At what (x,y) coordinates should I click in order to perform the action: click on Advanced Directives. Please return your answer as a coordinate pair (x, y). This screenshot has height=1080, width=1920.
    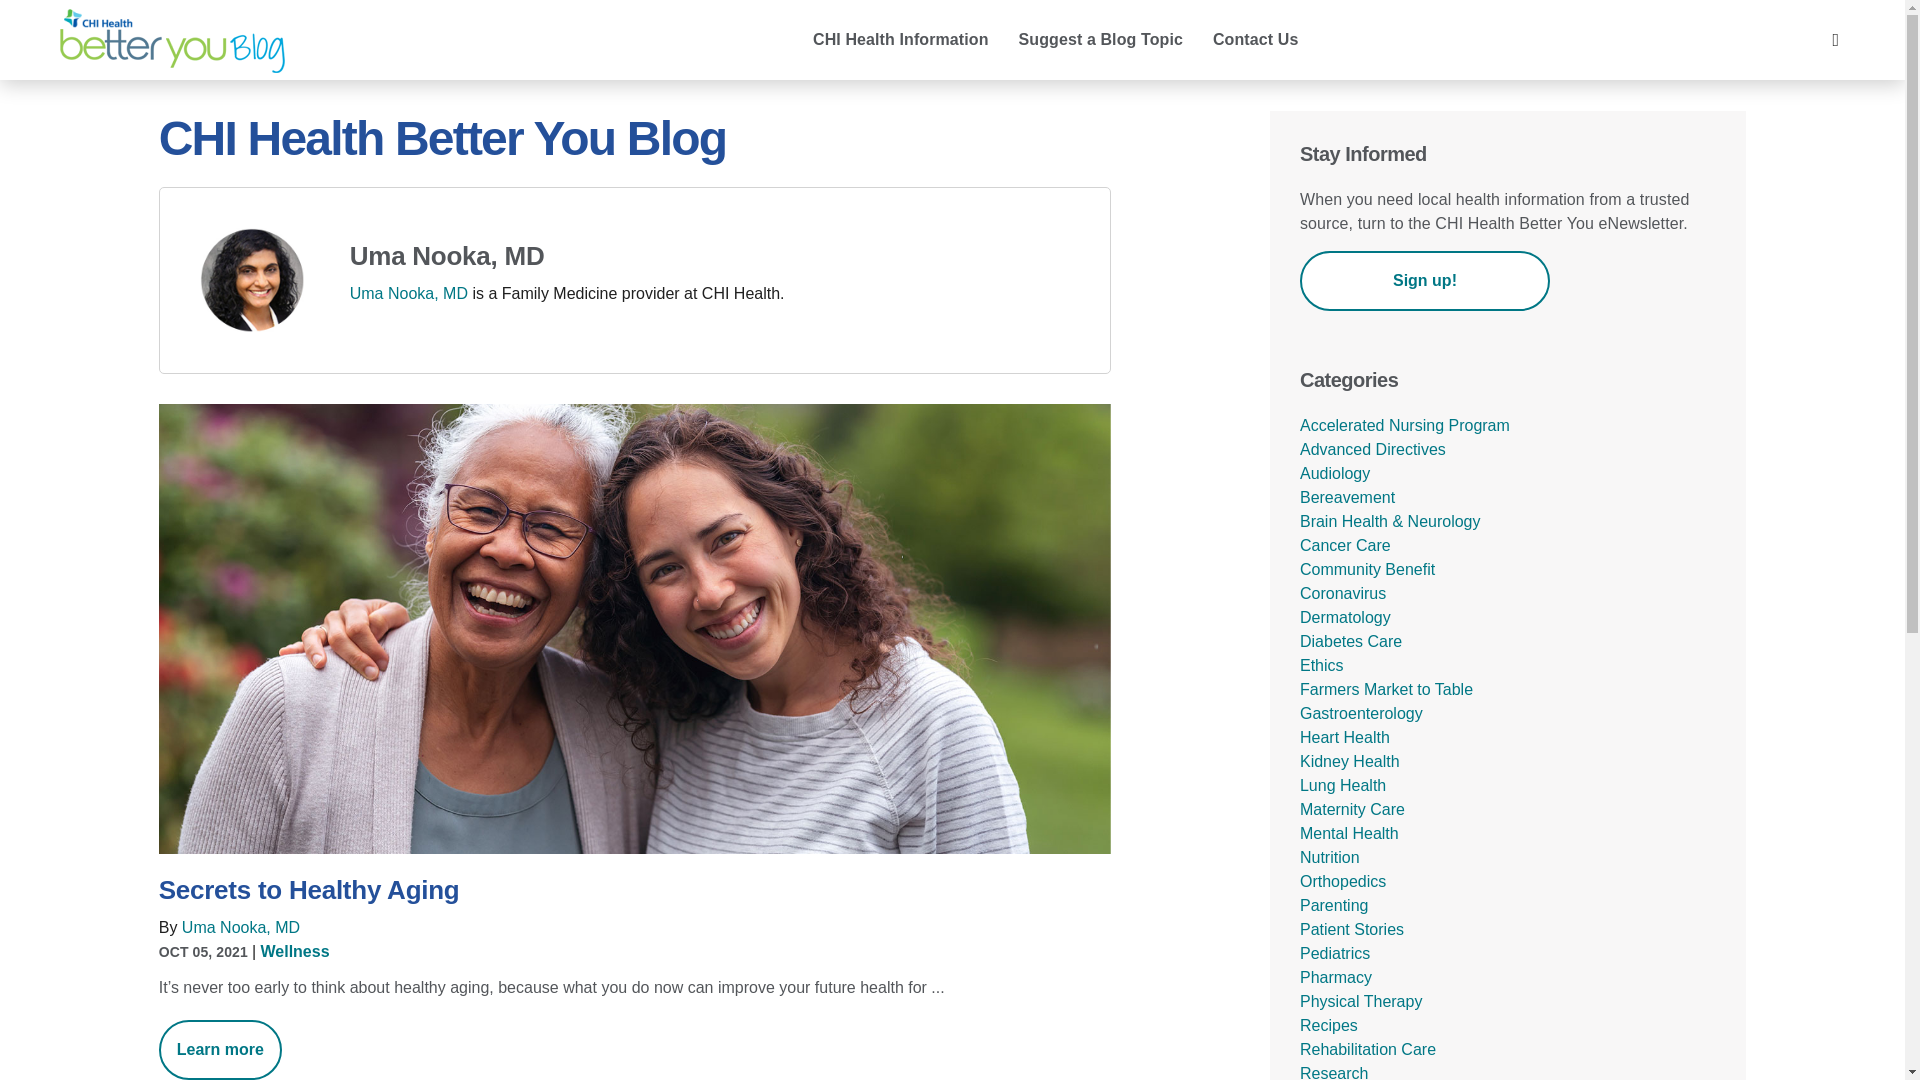
    Looking at the image, I should click on (1372, 448).